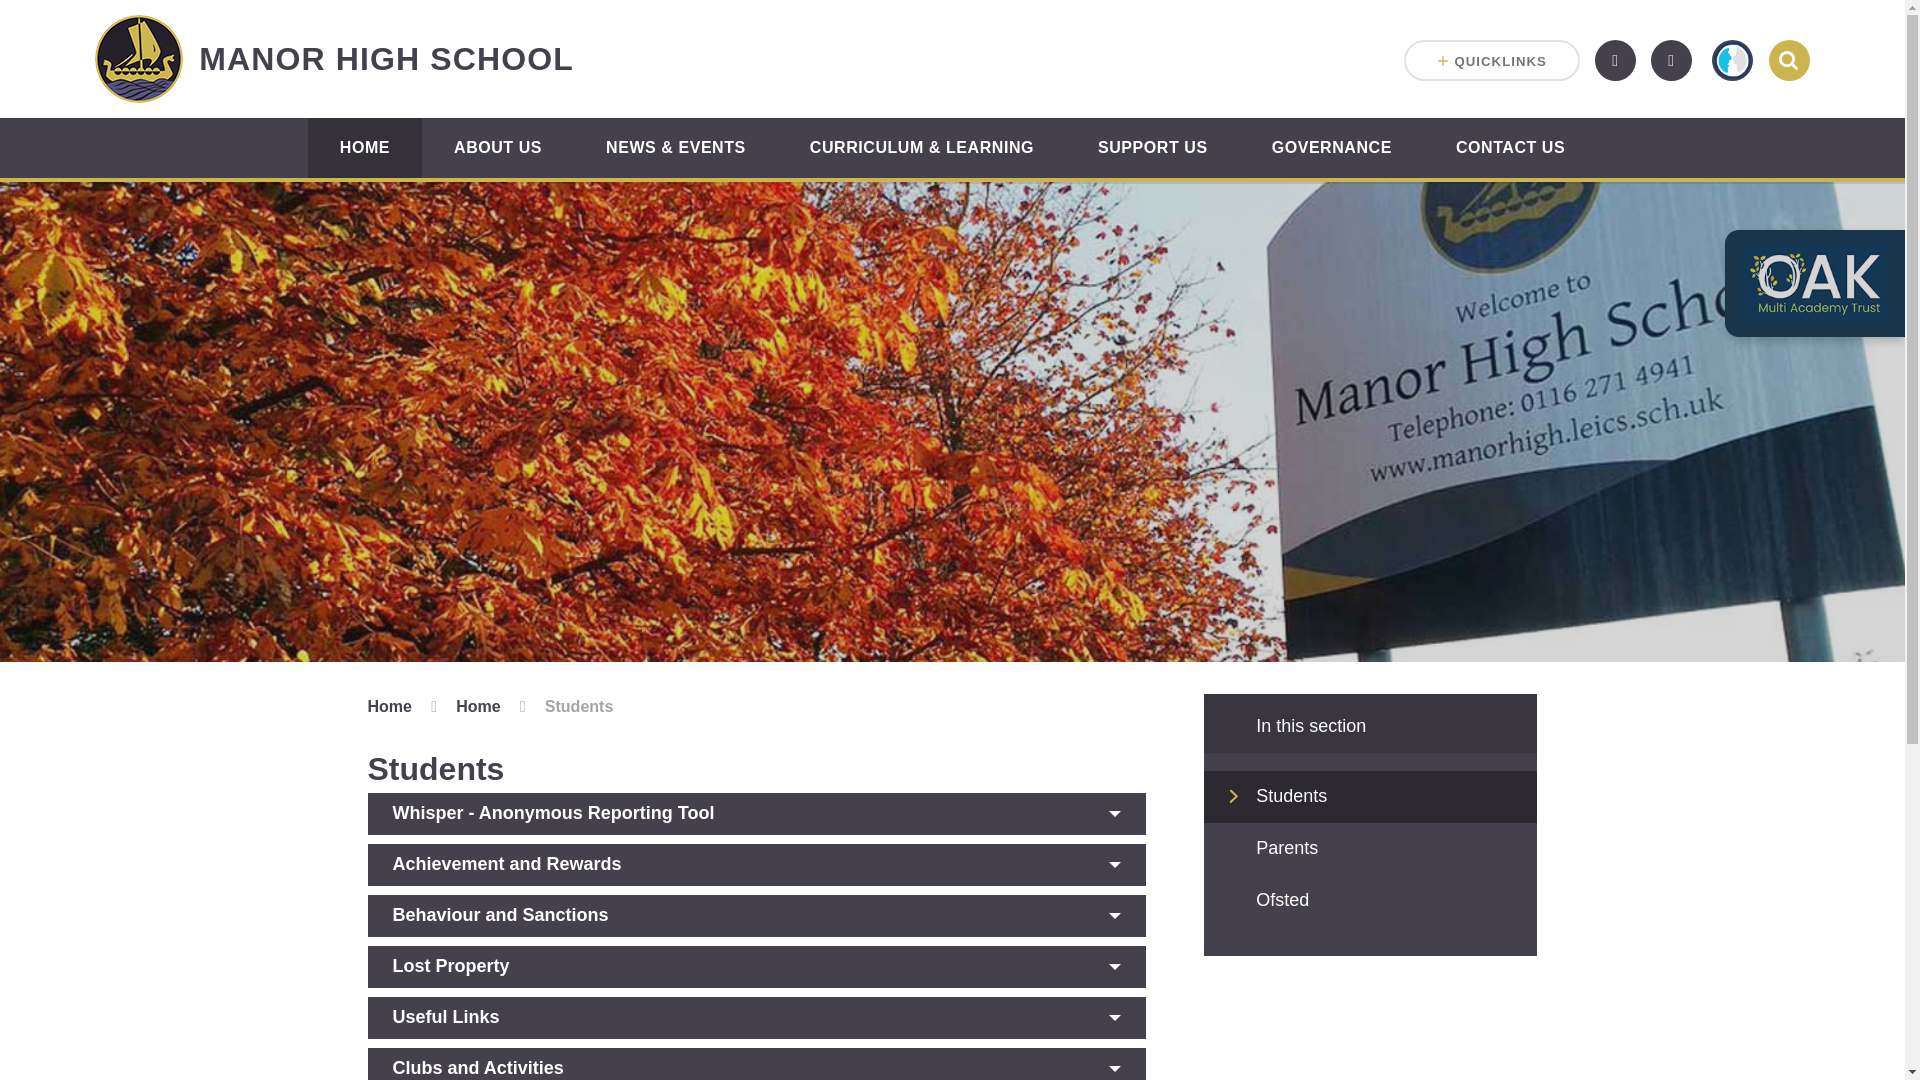 The width and height of the screenshot is (1920, 1080). What do you see at coordinates (364, 148) in the screenshot?
I see `HOME` at bounding box center [364, 148].